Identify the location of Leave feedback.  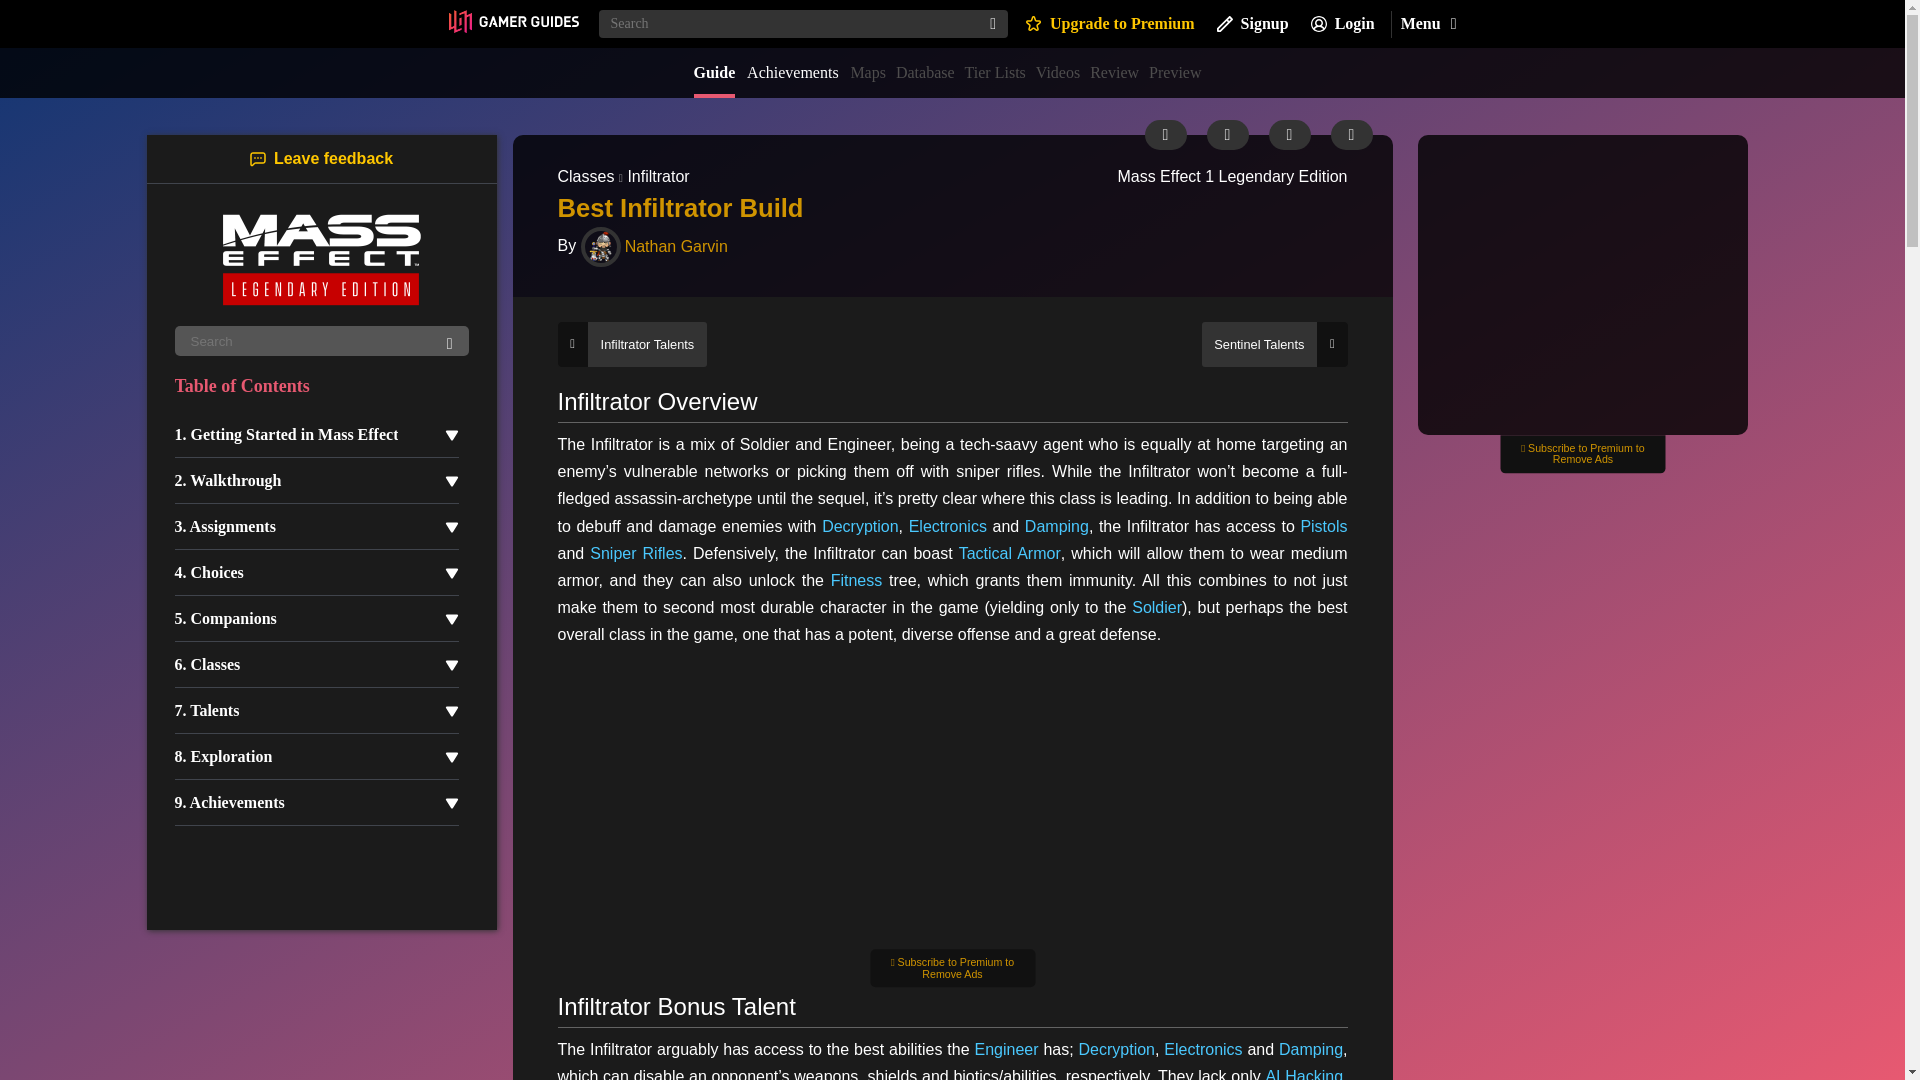
(321, 158).